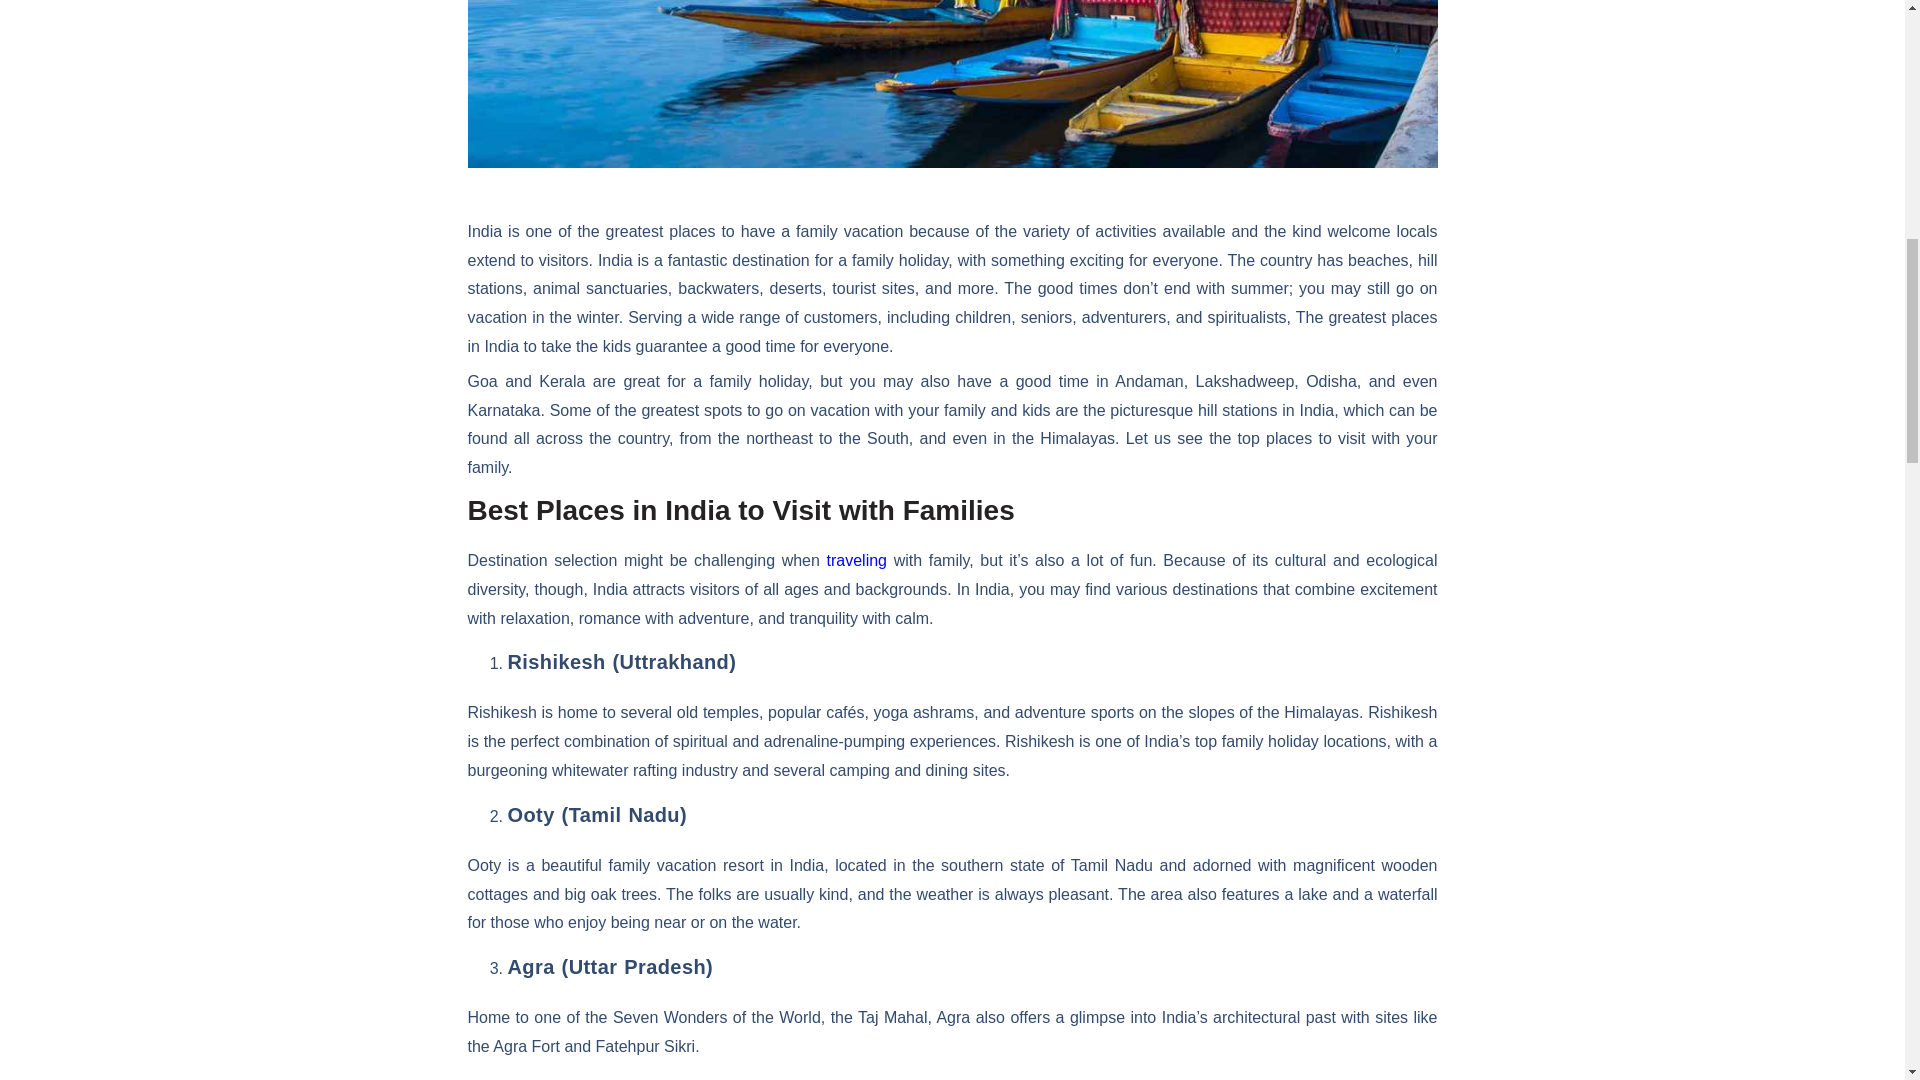  What do you see at coordinates (857, 560) in the screenshot?
I see `traveling` at bounding box center [857, 560].